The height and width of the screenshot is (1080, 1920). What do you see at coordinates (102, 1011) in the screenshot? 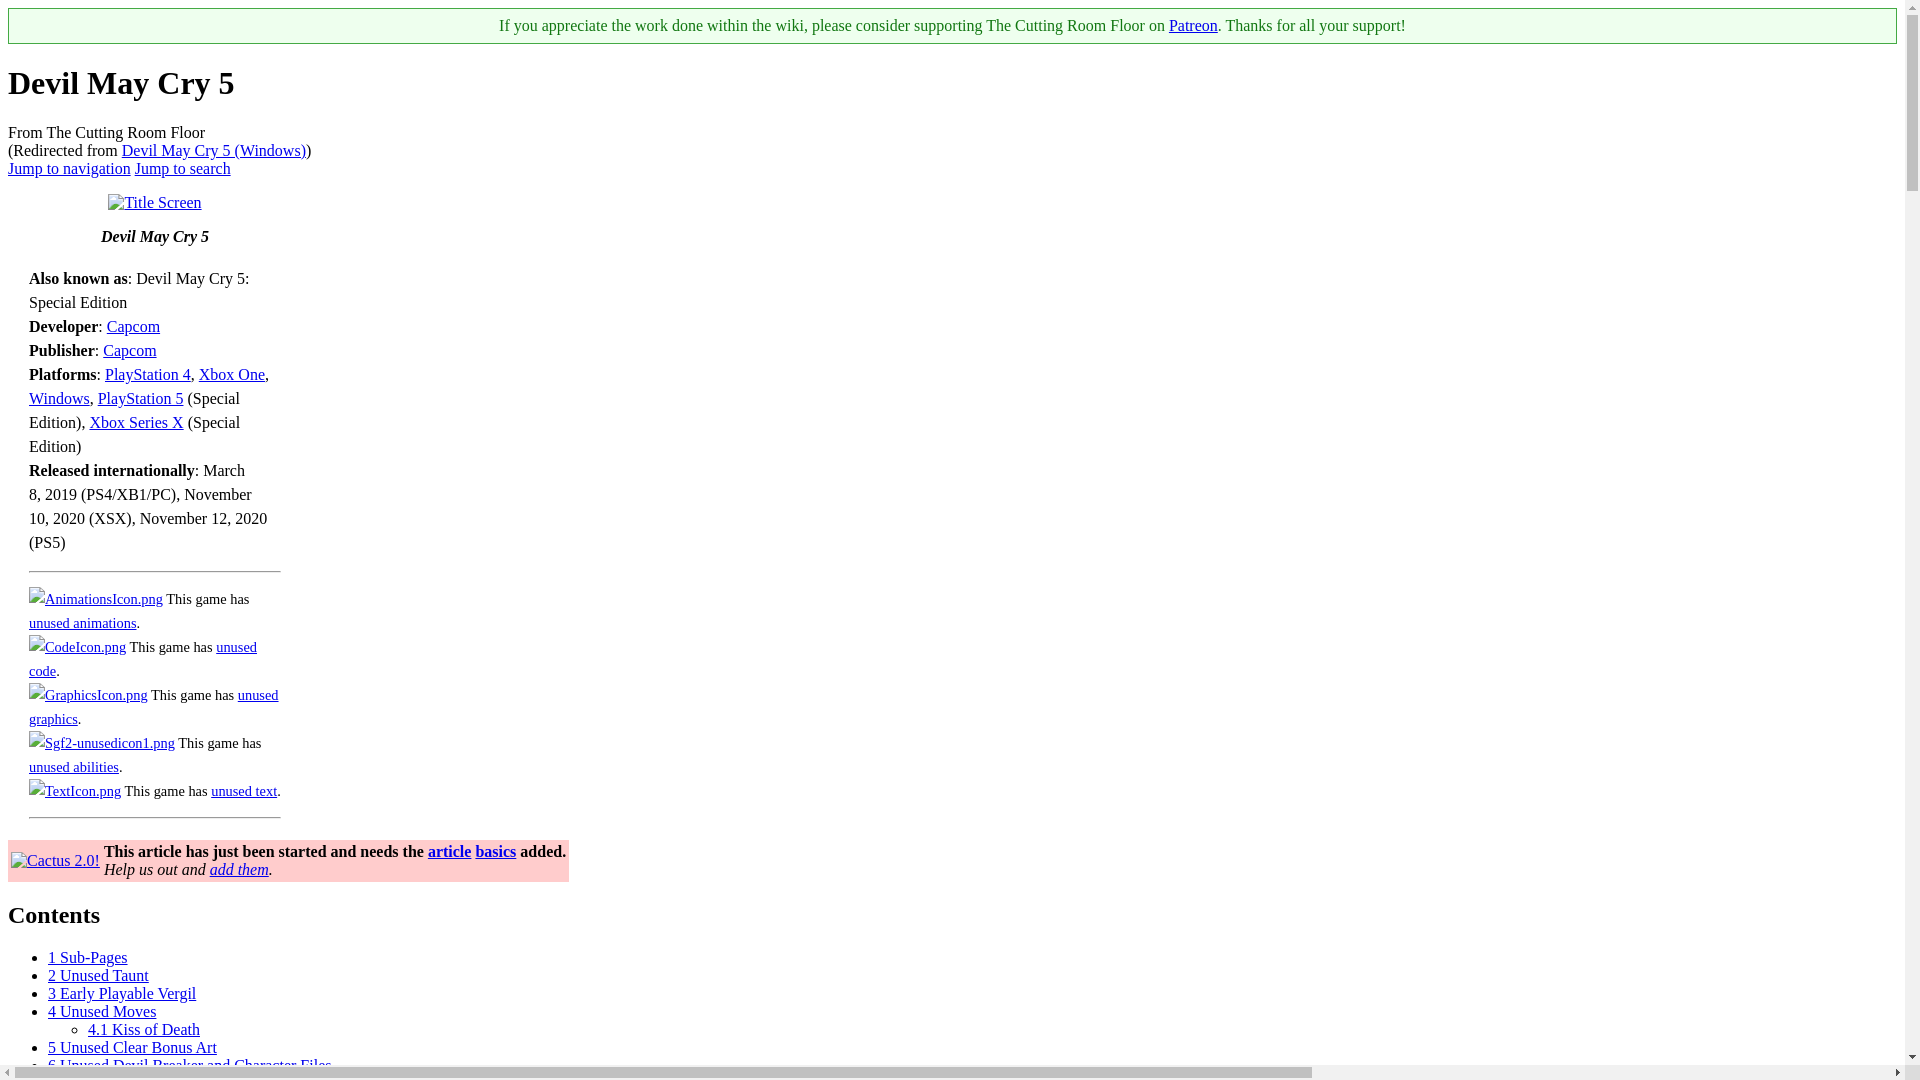
I see `4 Unused Moves` at bounding box center [102, 1011].